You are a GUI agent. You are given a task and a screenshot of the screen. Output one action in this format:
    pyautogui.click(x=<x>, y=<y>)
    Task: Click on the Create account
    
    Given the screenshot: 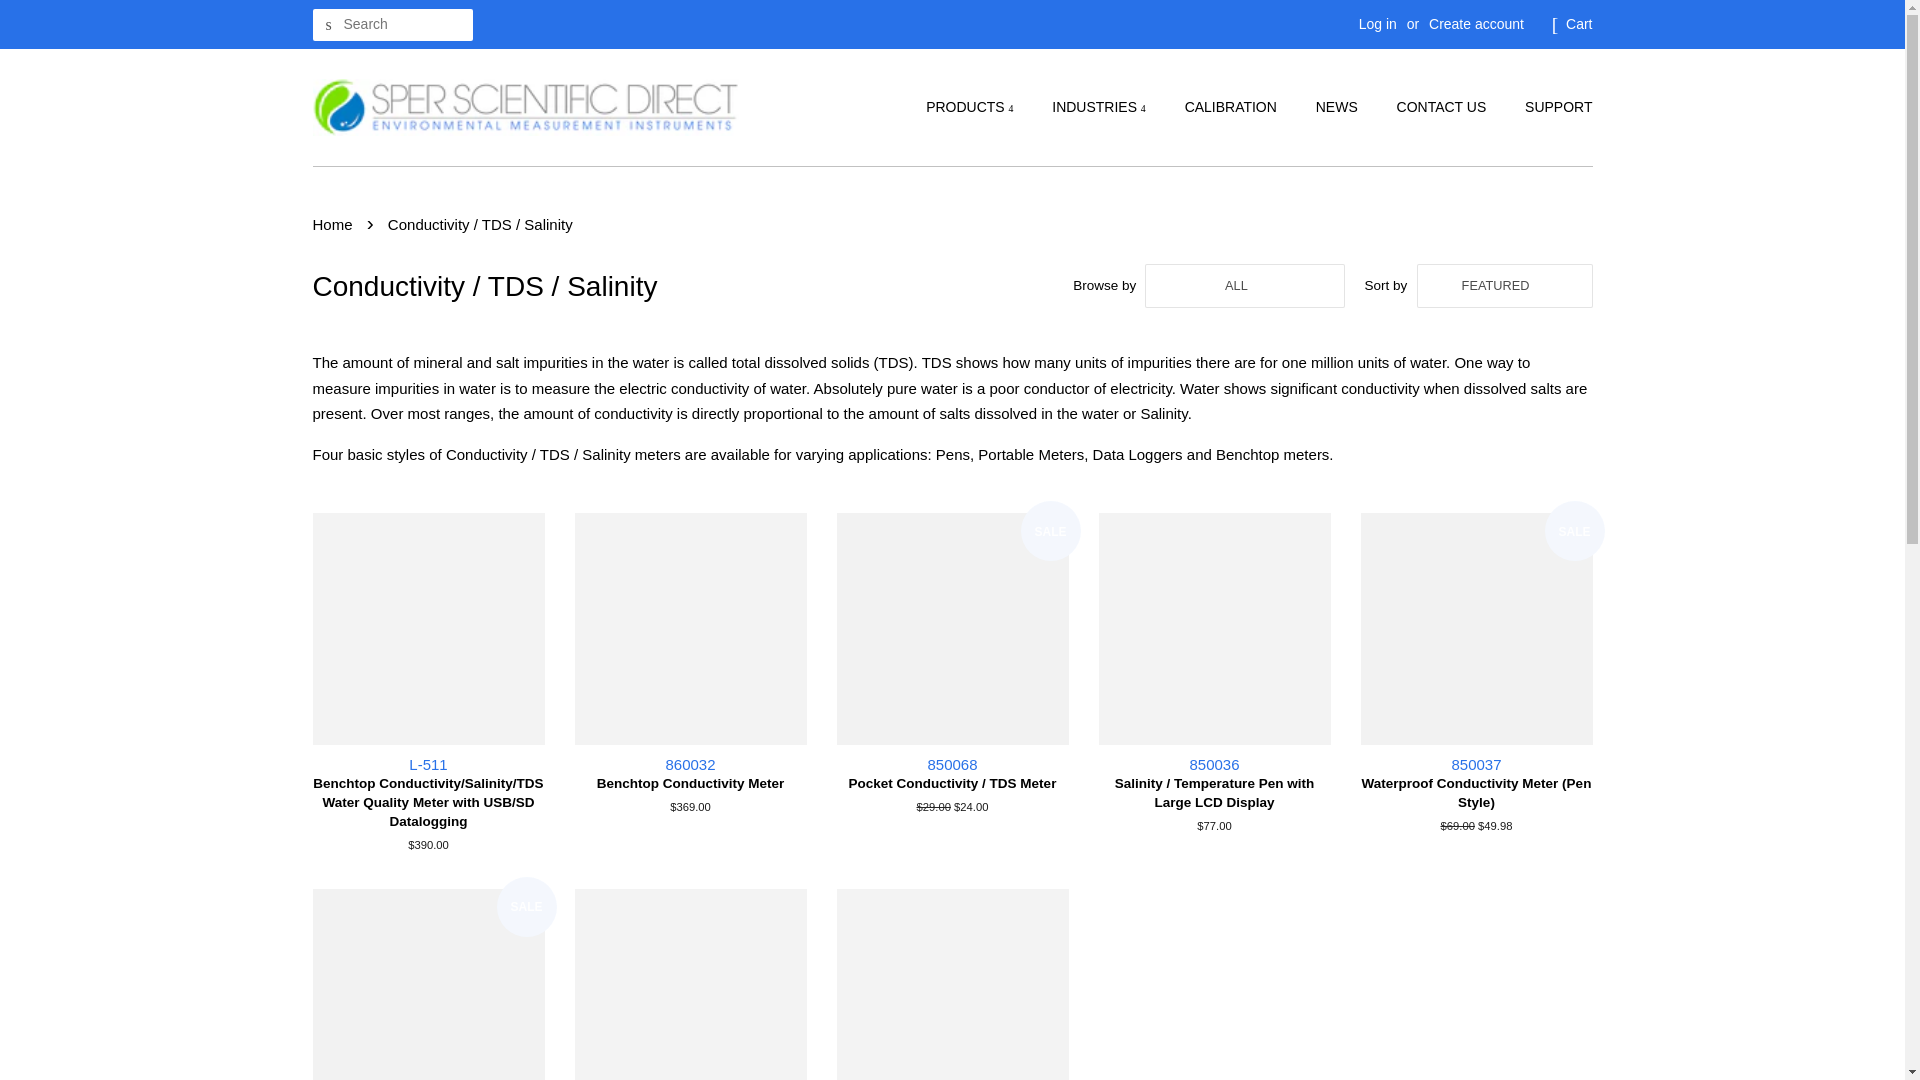 What is the action you would take?
    pyautogui.click(x=1476, y=24)
    